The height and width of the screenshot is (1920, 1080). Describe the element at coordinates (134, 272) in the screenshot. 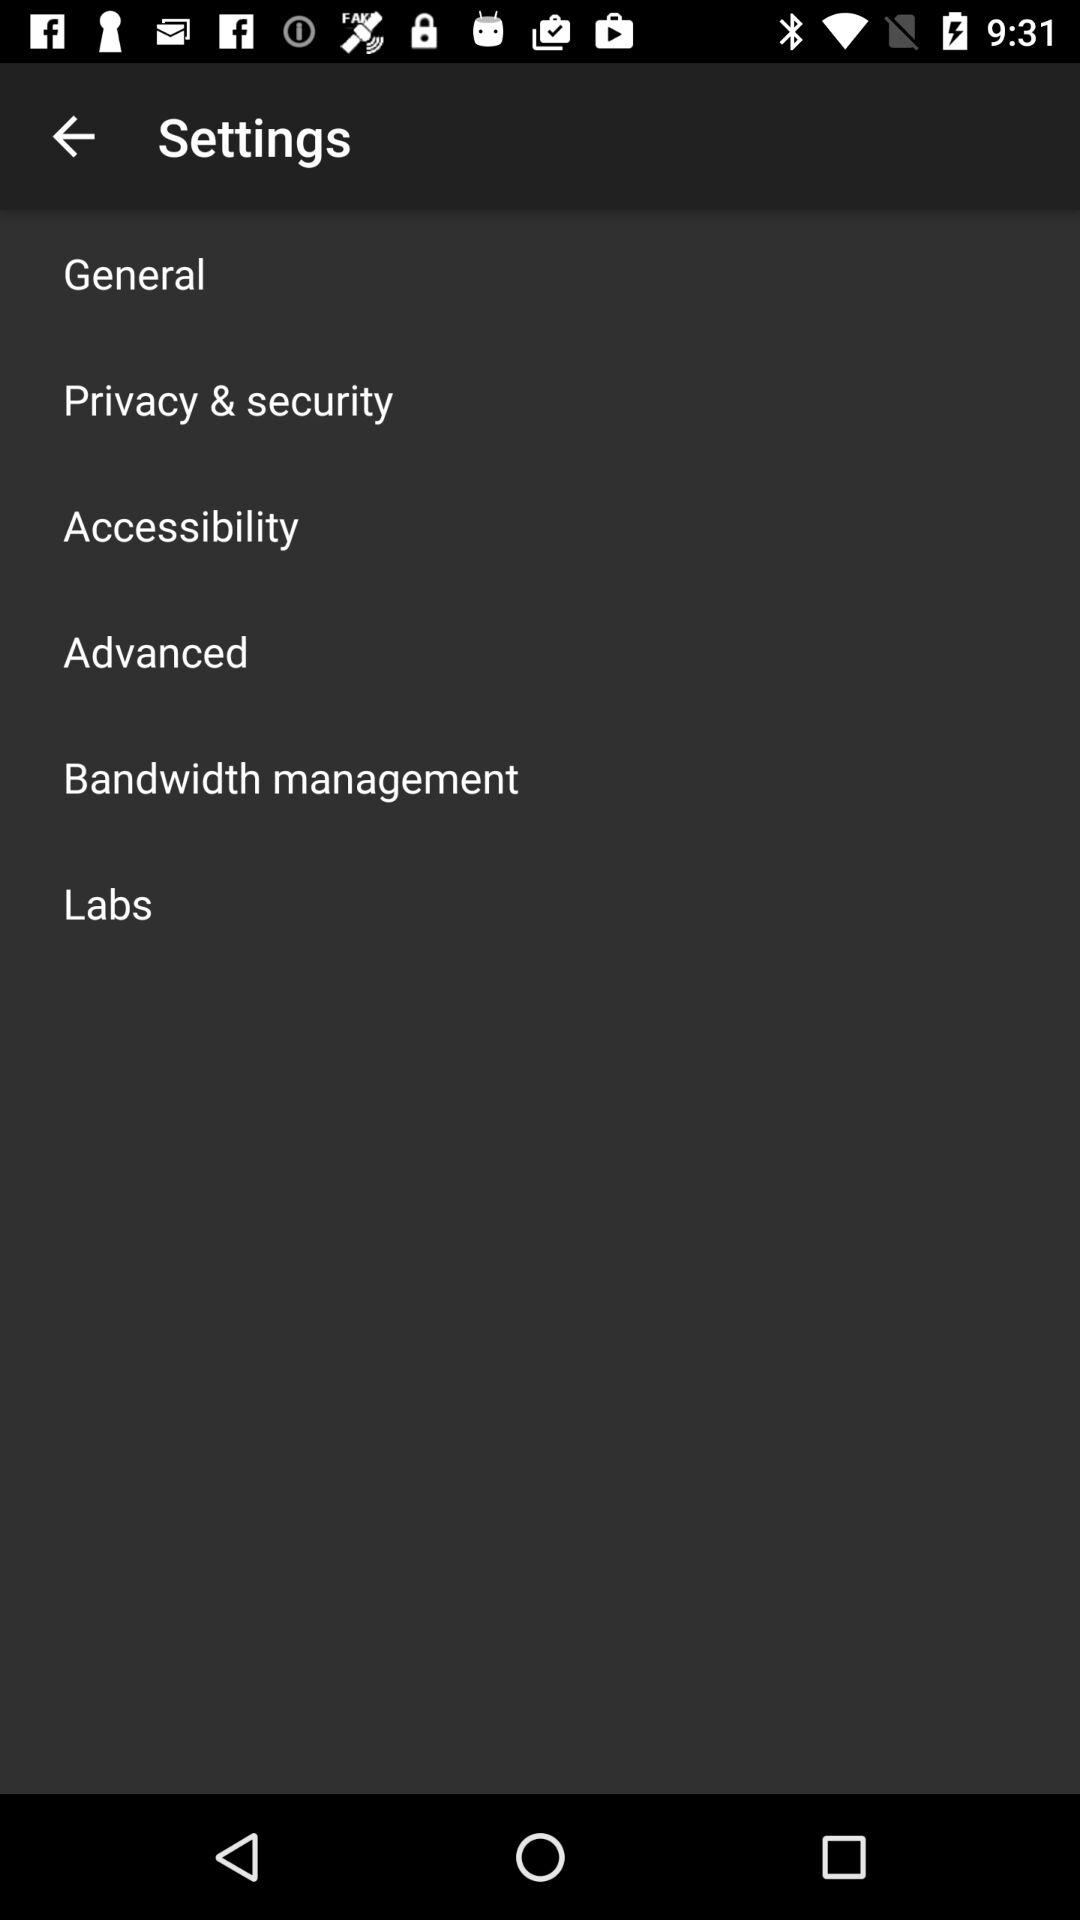

I see `launch icon above privacy & security item` at that location.